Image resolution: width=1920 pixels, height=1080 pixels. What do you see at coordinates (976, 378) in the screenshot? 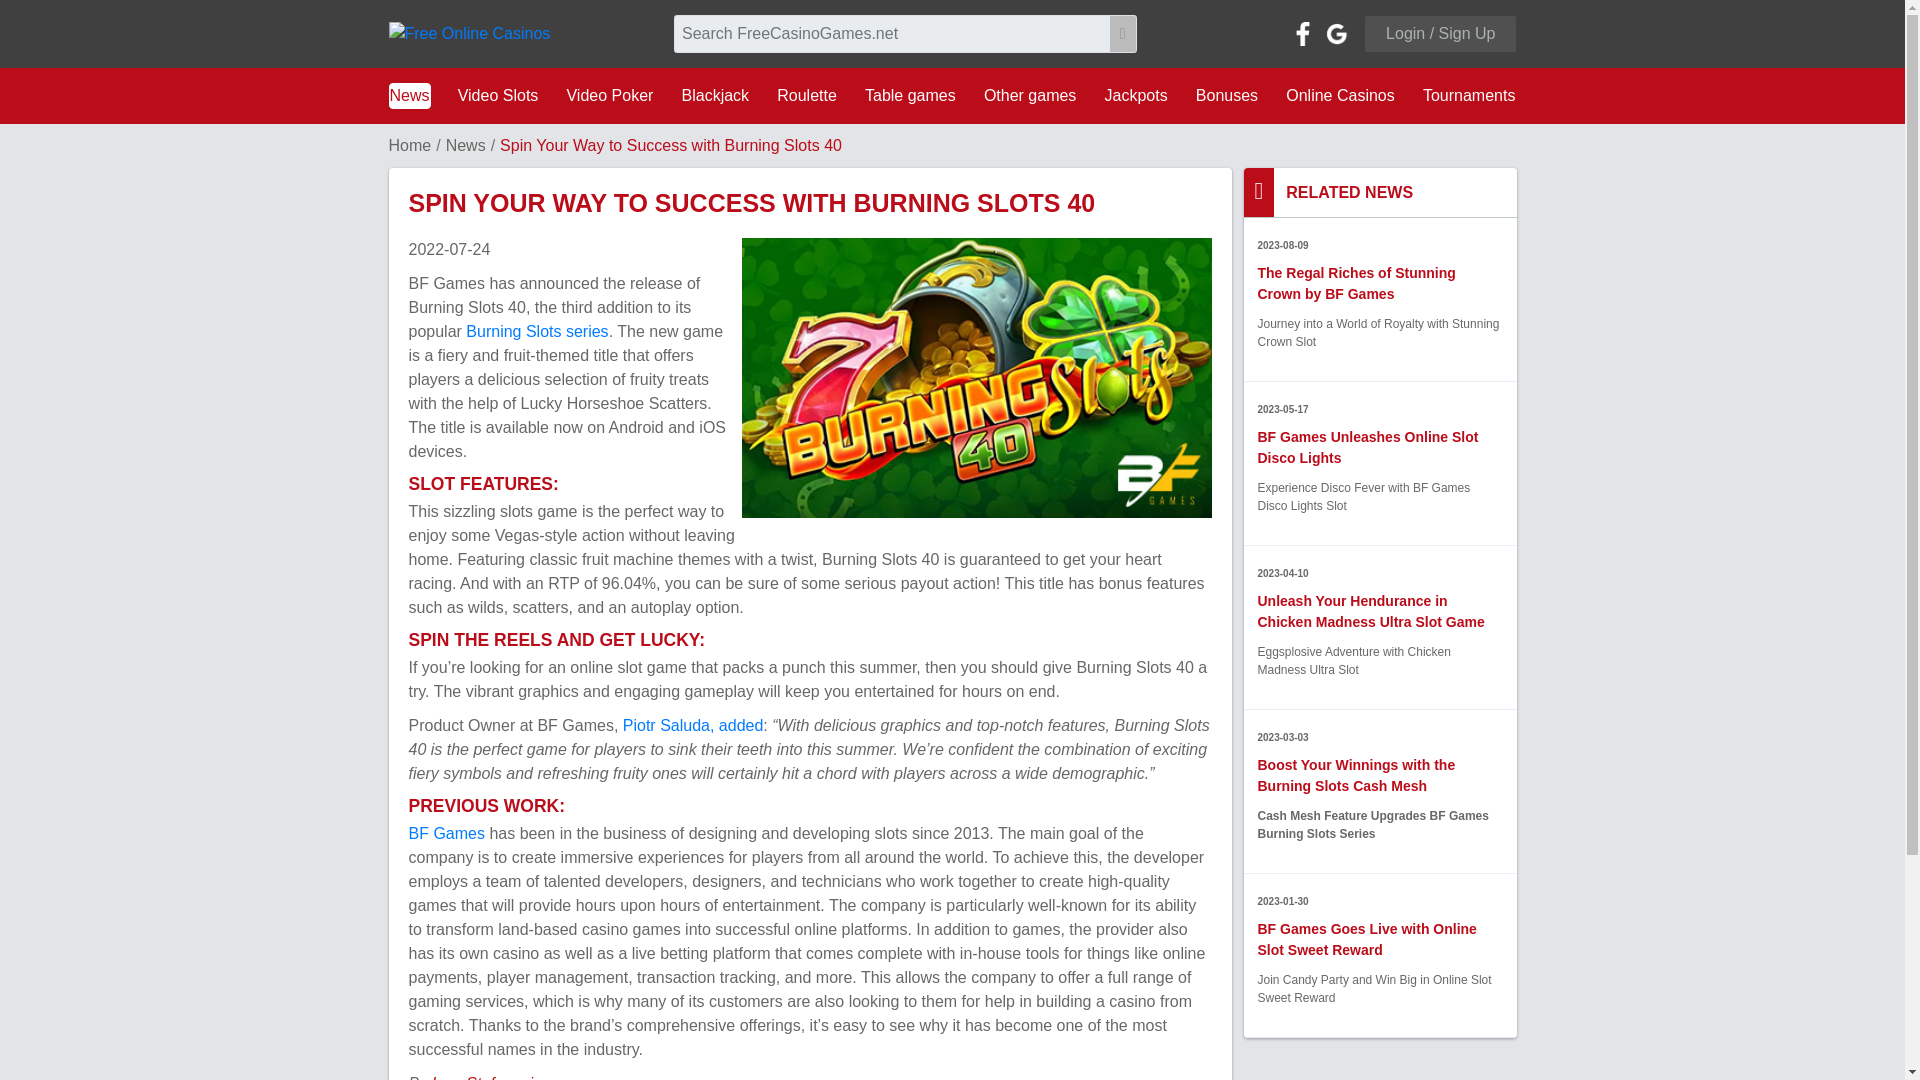
I see `Spin Your Way to Success with Burning Slots 40` at bounding box center [976, 378].